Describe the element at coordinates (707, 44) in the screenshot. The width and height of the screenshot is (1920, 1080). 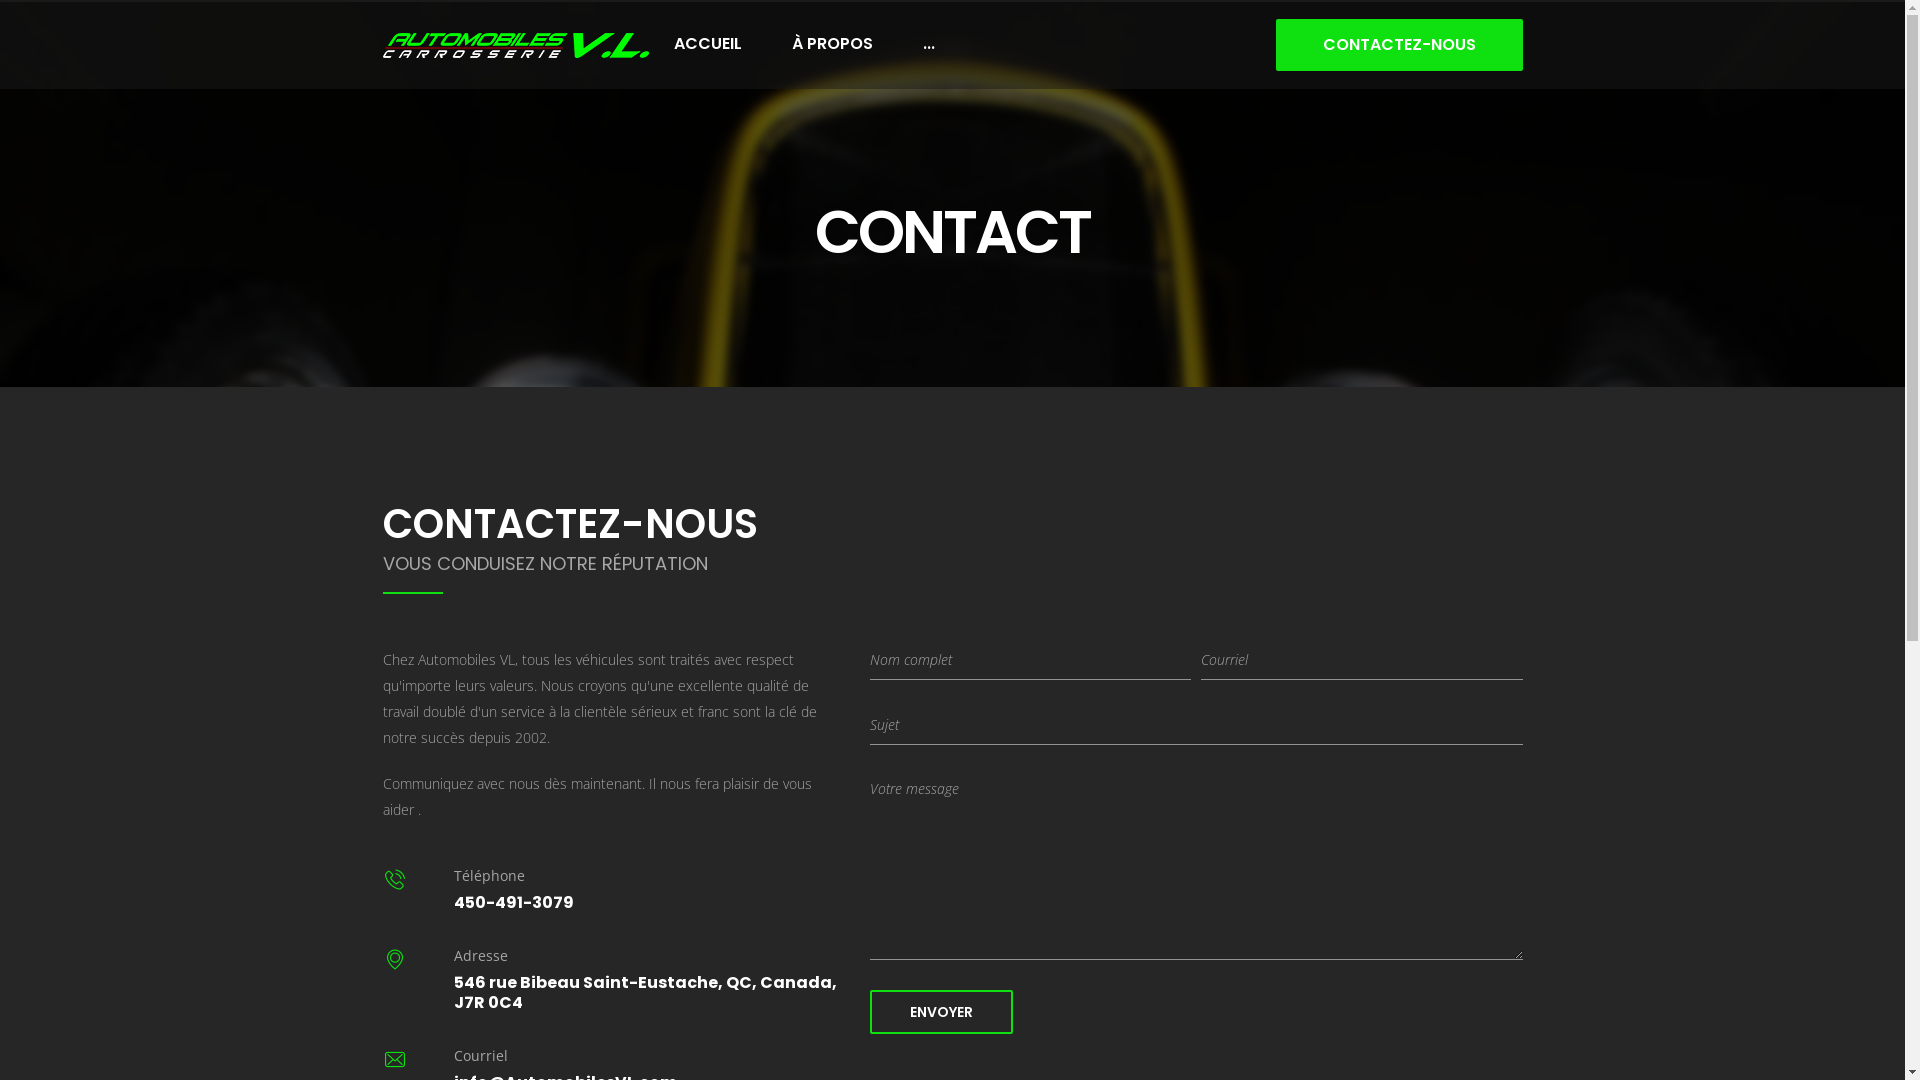
I see `ACCUEIL` at that location.